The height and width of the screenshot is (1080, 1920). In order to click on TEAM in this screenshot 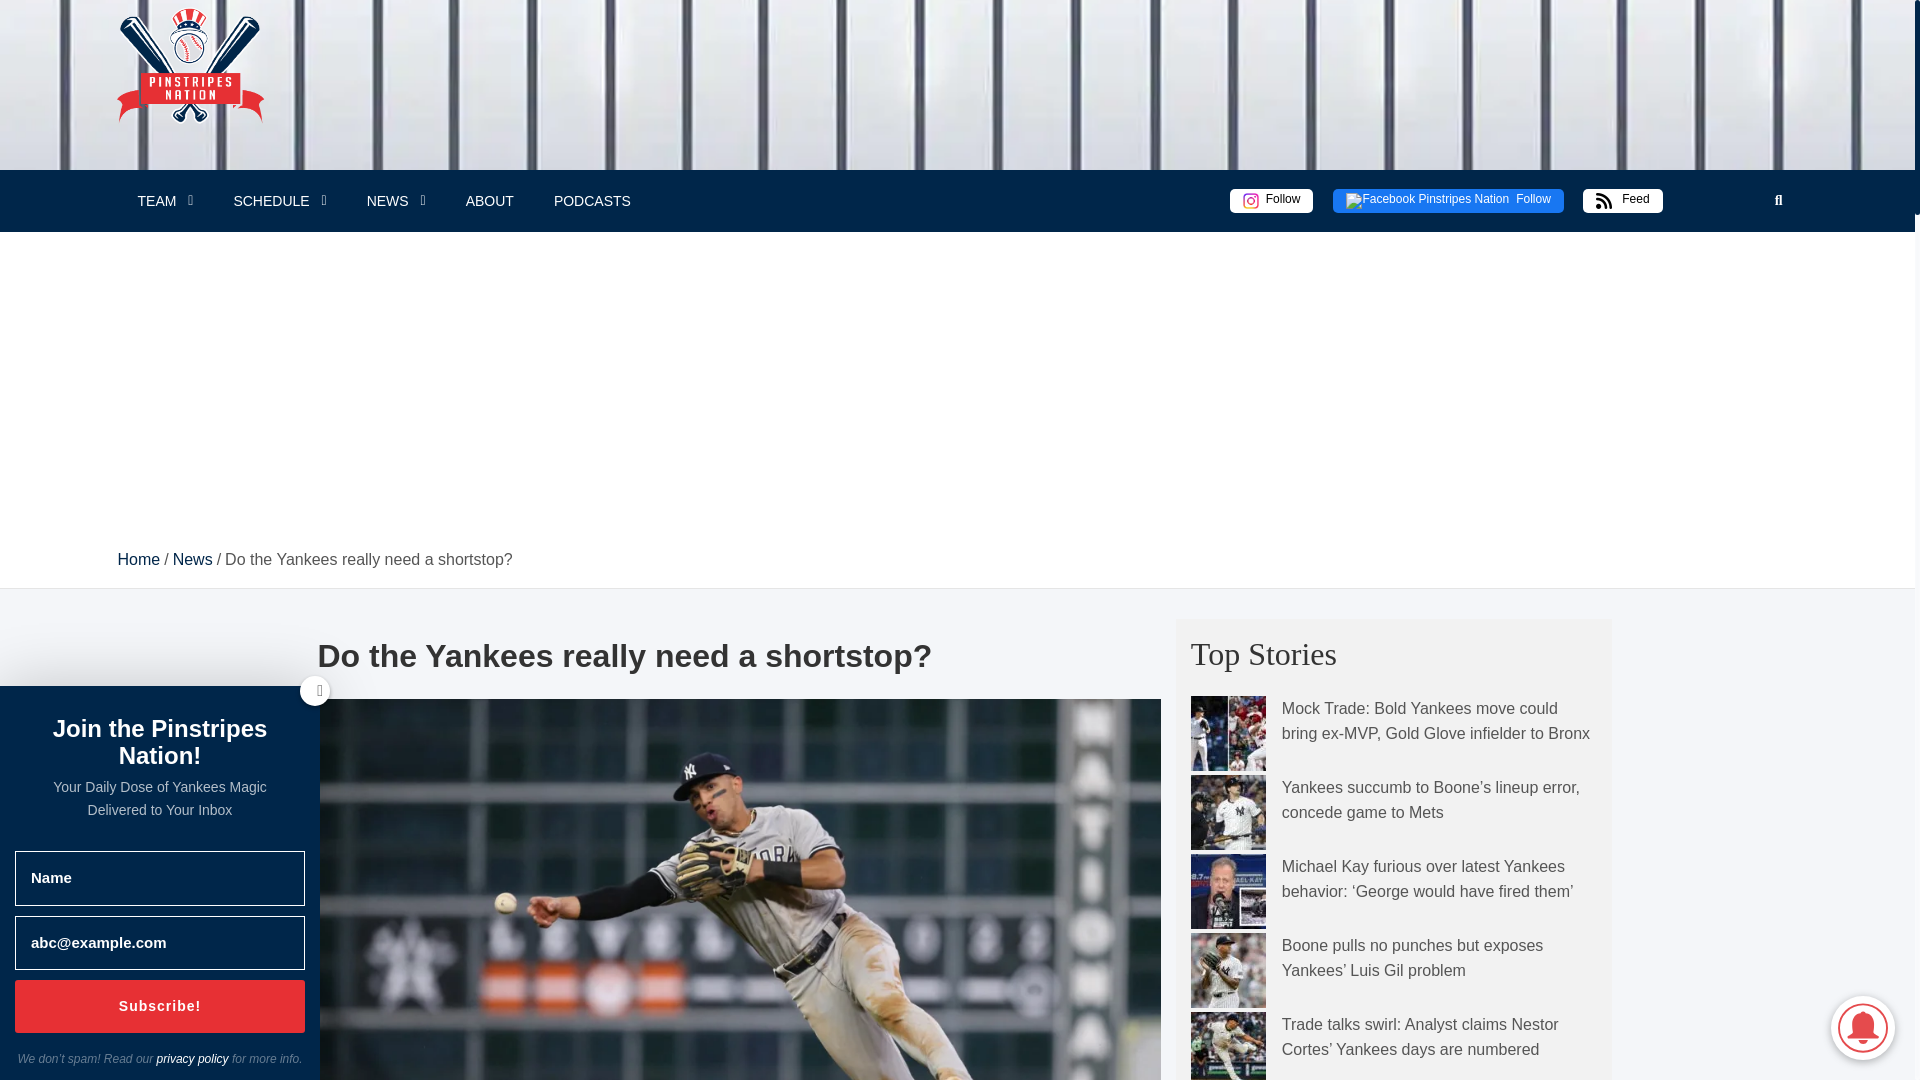, I will do `click(165, 200)`.